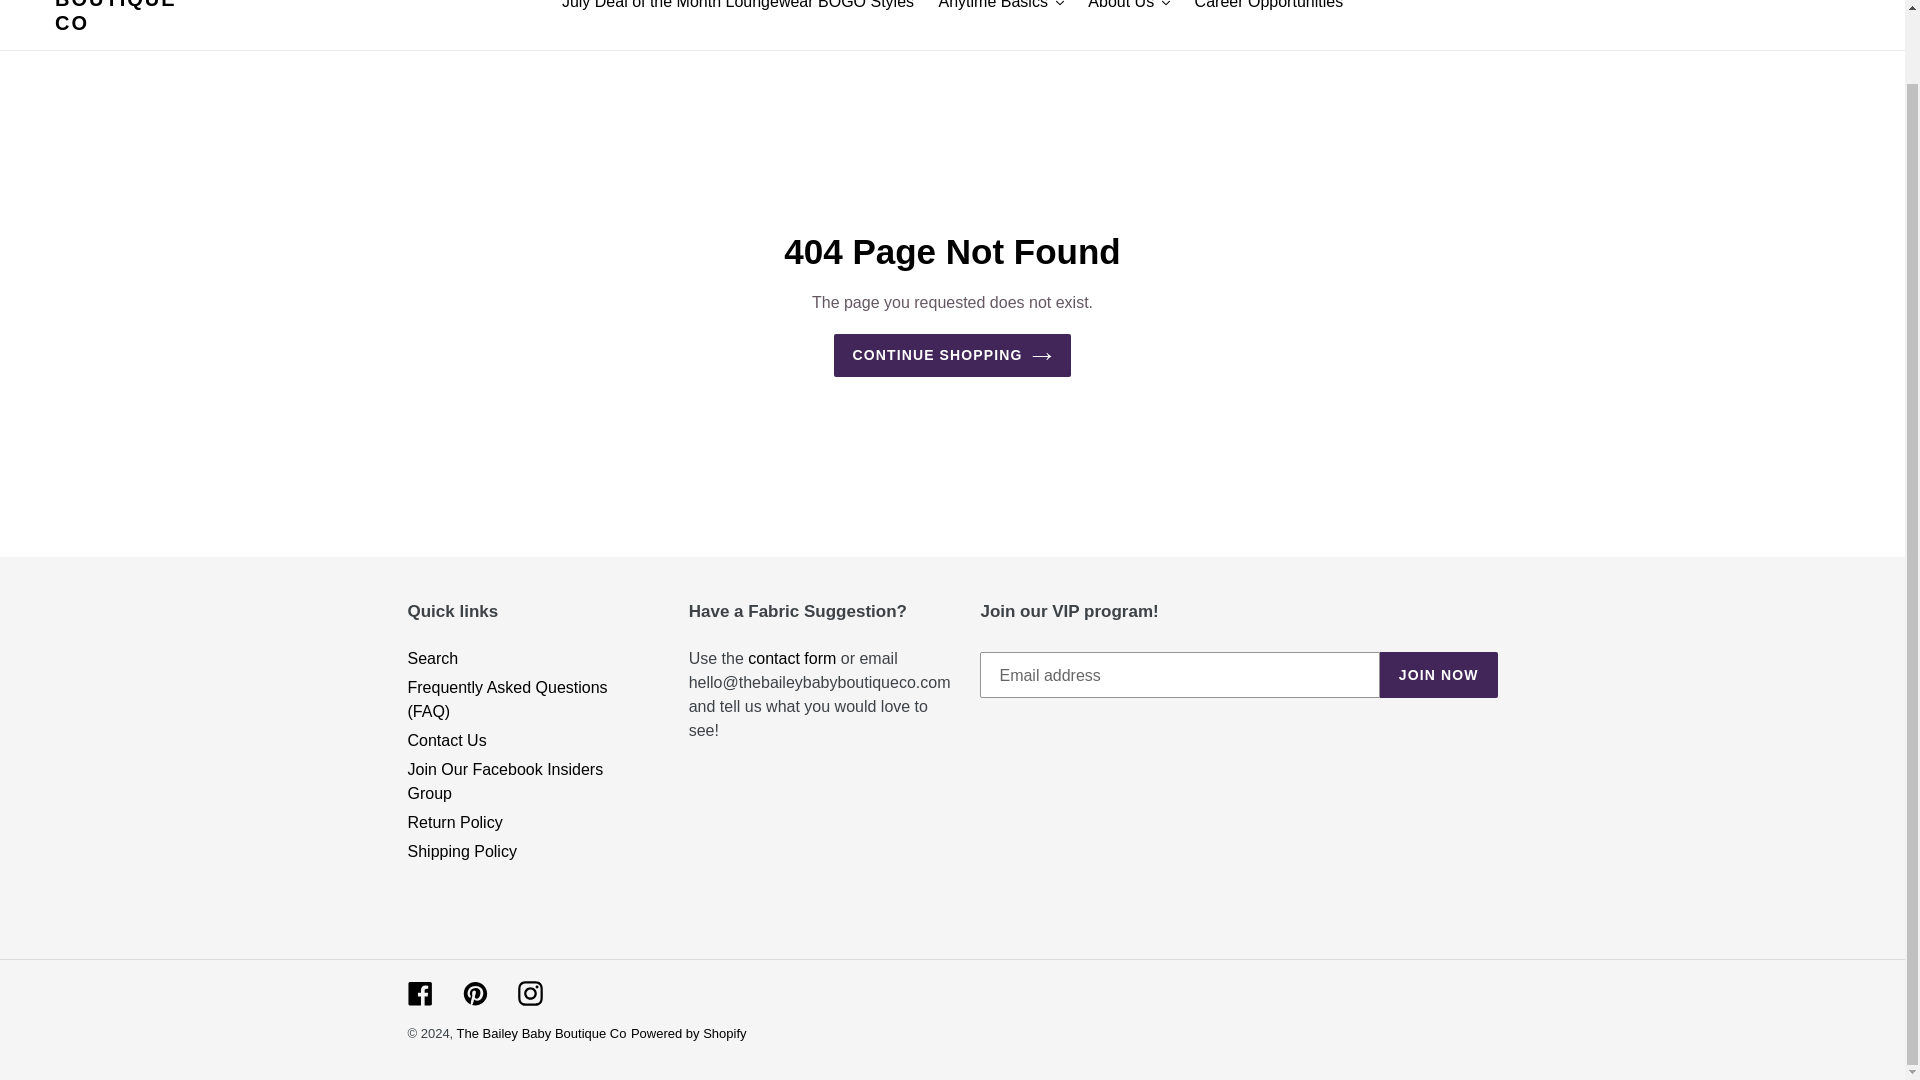  Describe the element at coordinates (738, 8) in the screenshot. I see `July Deal of the Month Loungewear BOGO Styles` at that location.